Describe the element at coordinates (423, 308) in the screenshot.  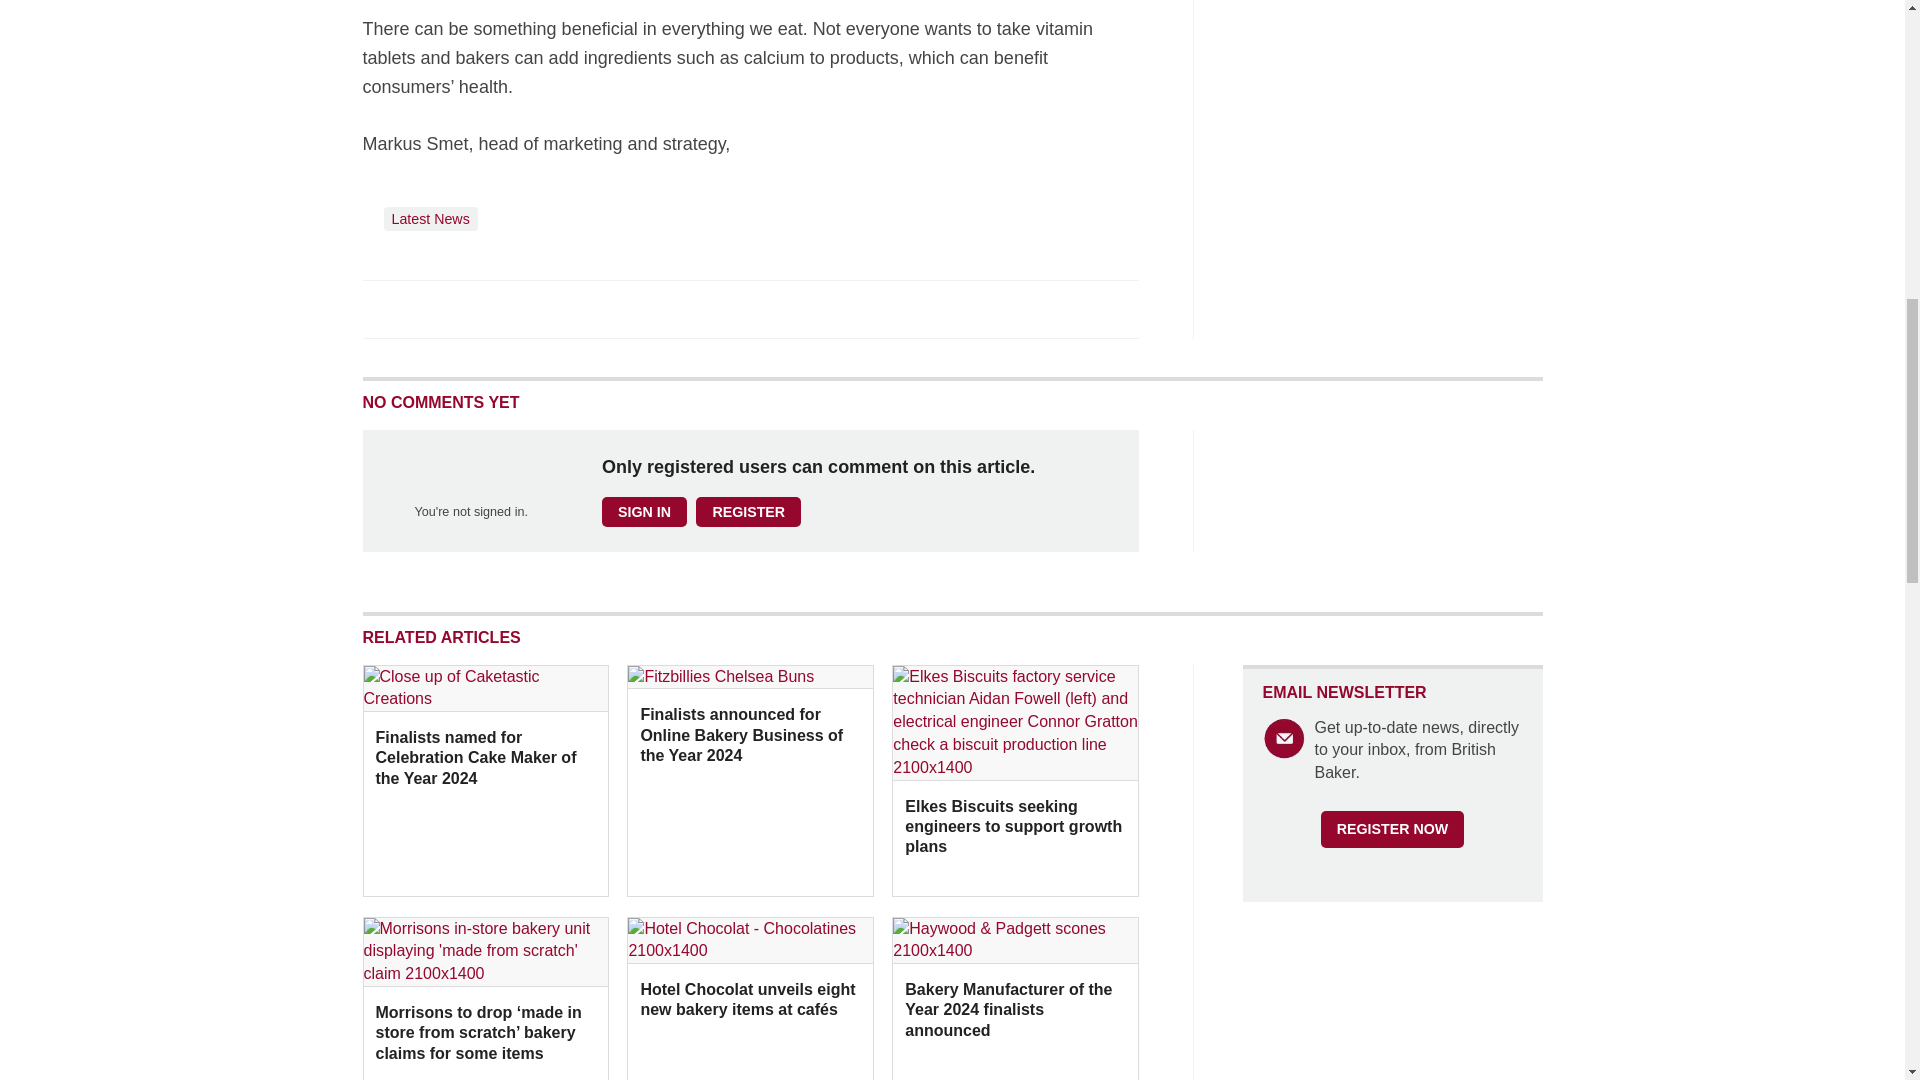
I see `Share this on Twitter` at that location.